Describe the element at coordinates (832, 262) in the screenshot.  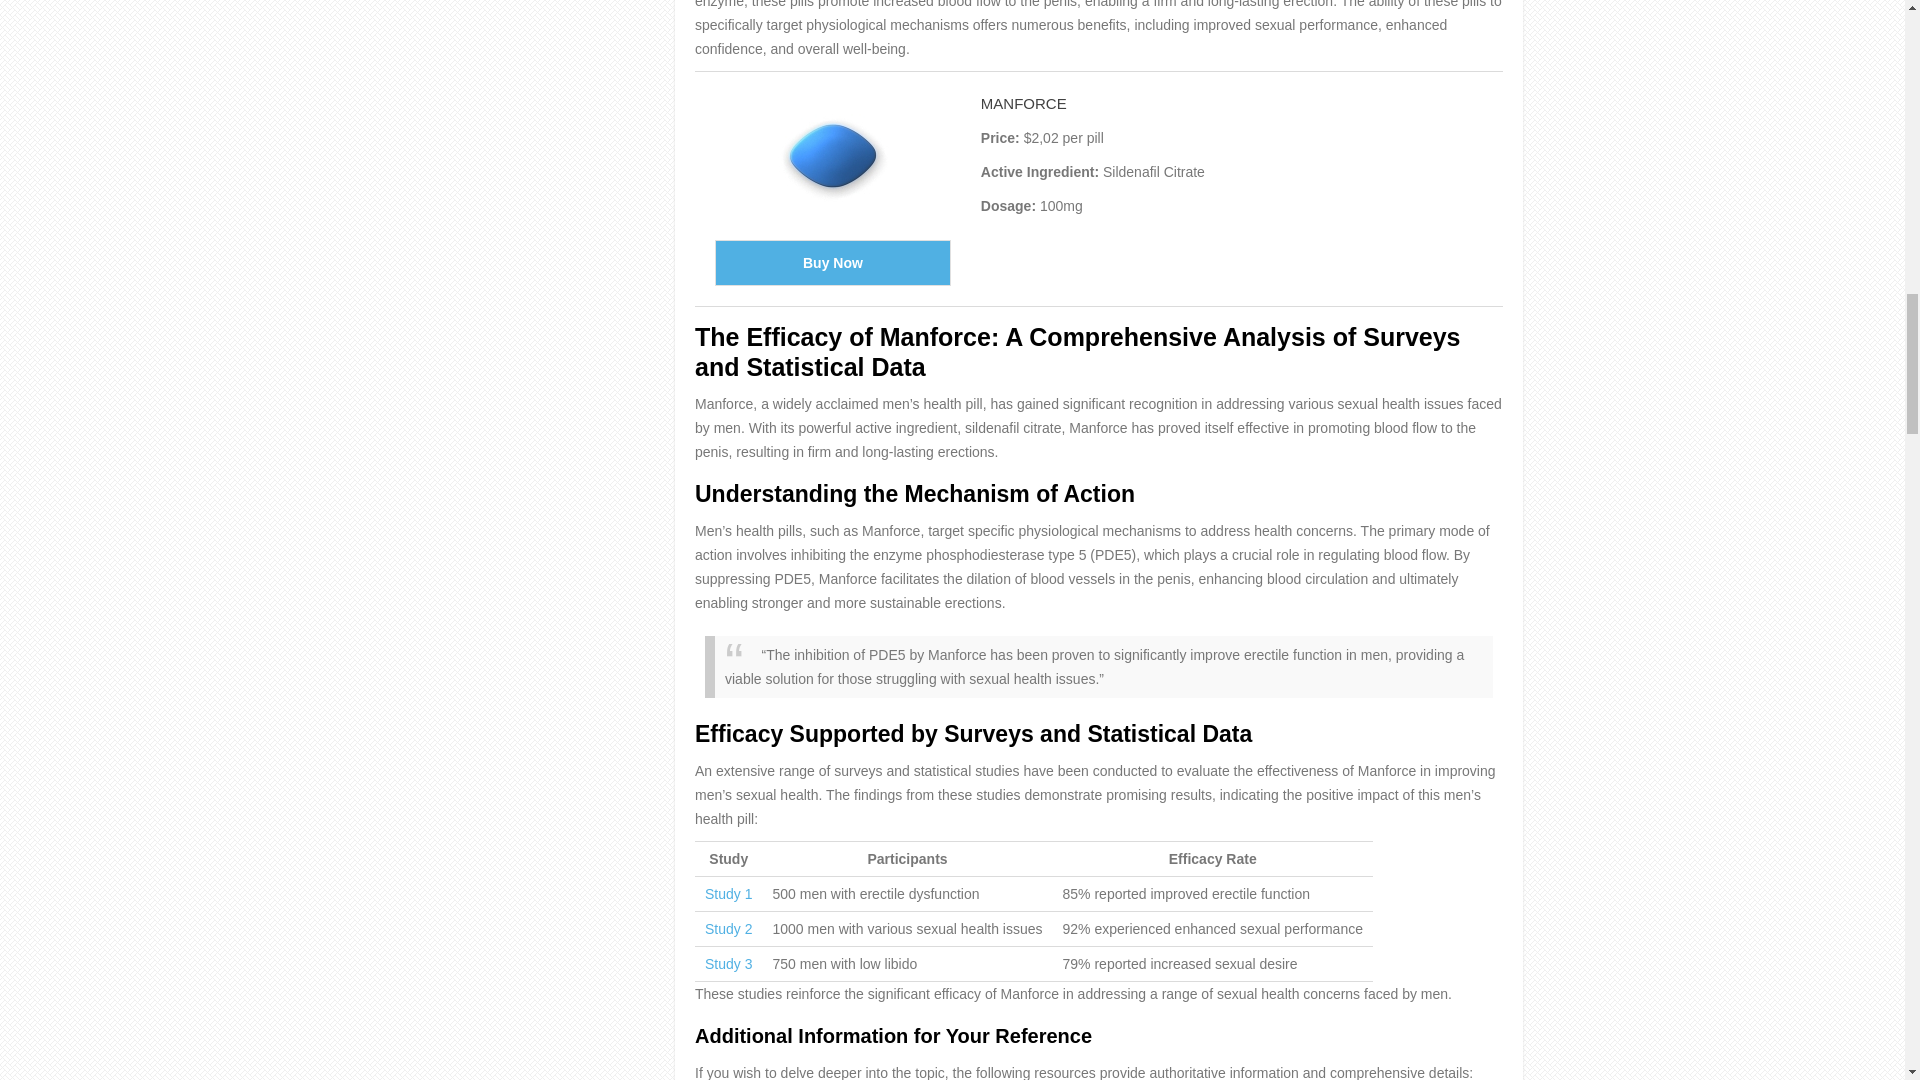
I see `Buy Now` at that location.